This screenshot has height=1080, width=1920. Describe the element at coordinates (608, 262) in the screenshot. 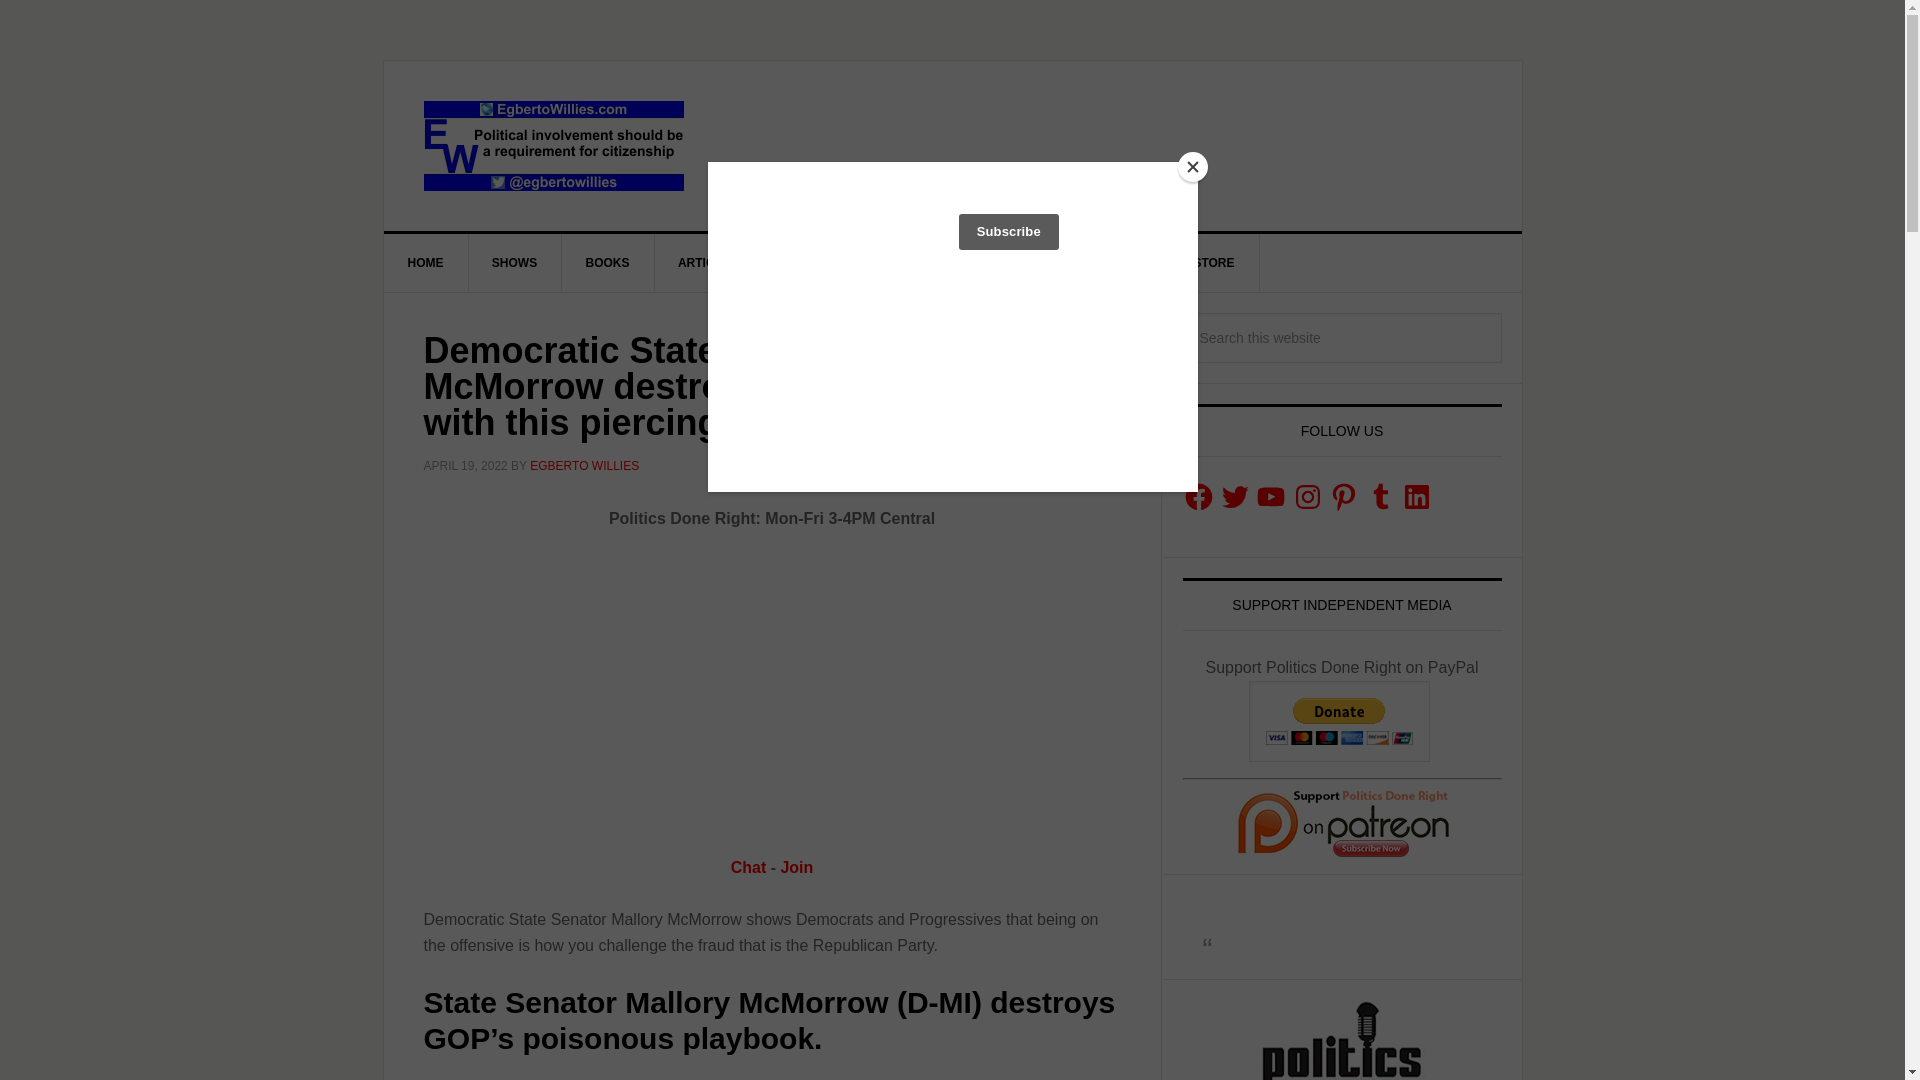

I see `BOOKS` at that location.